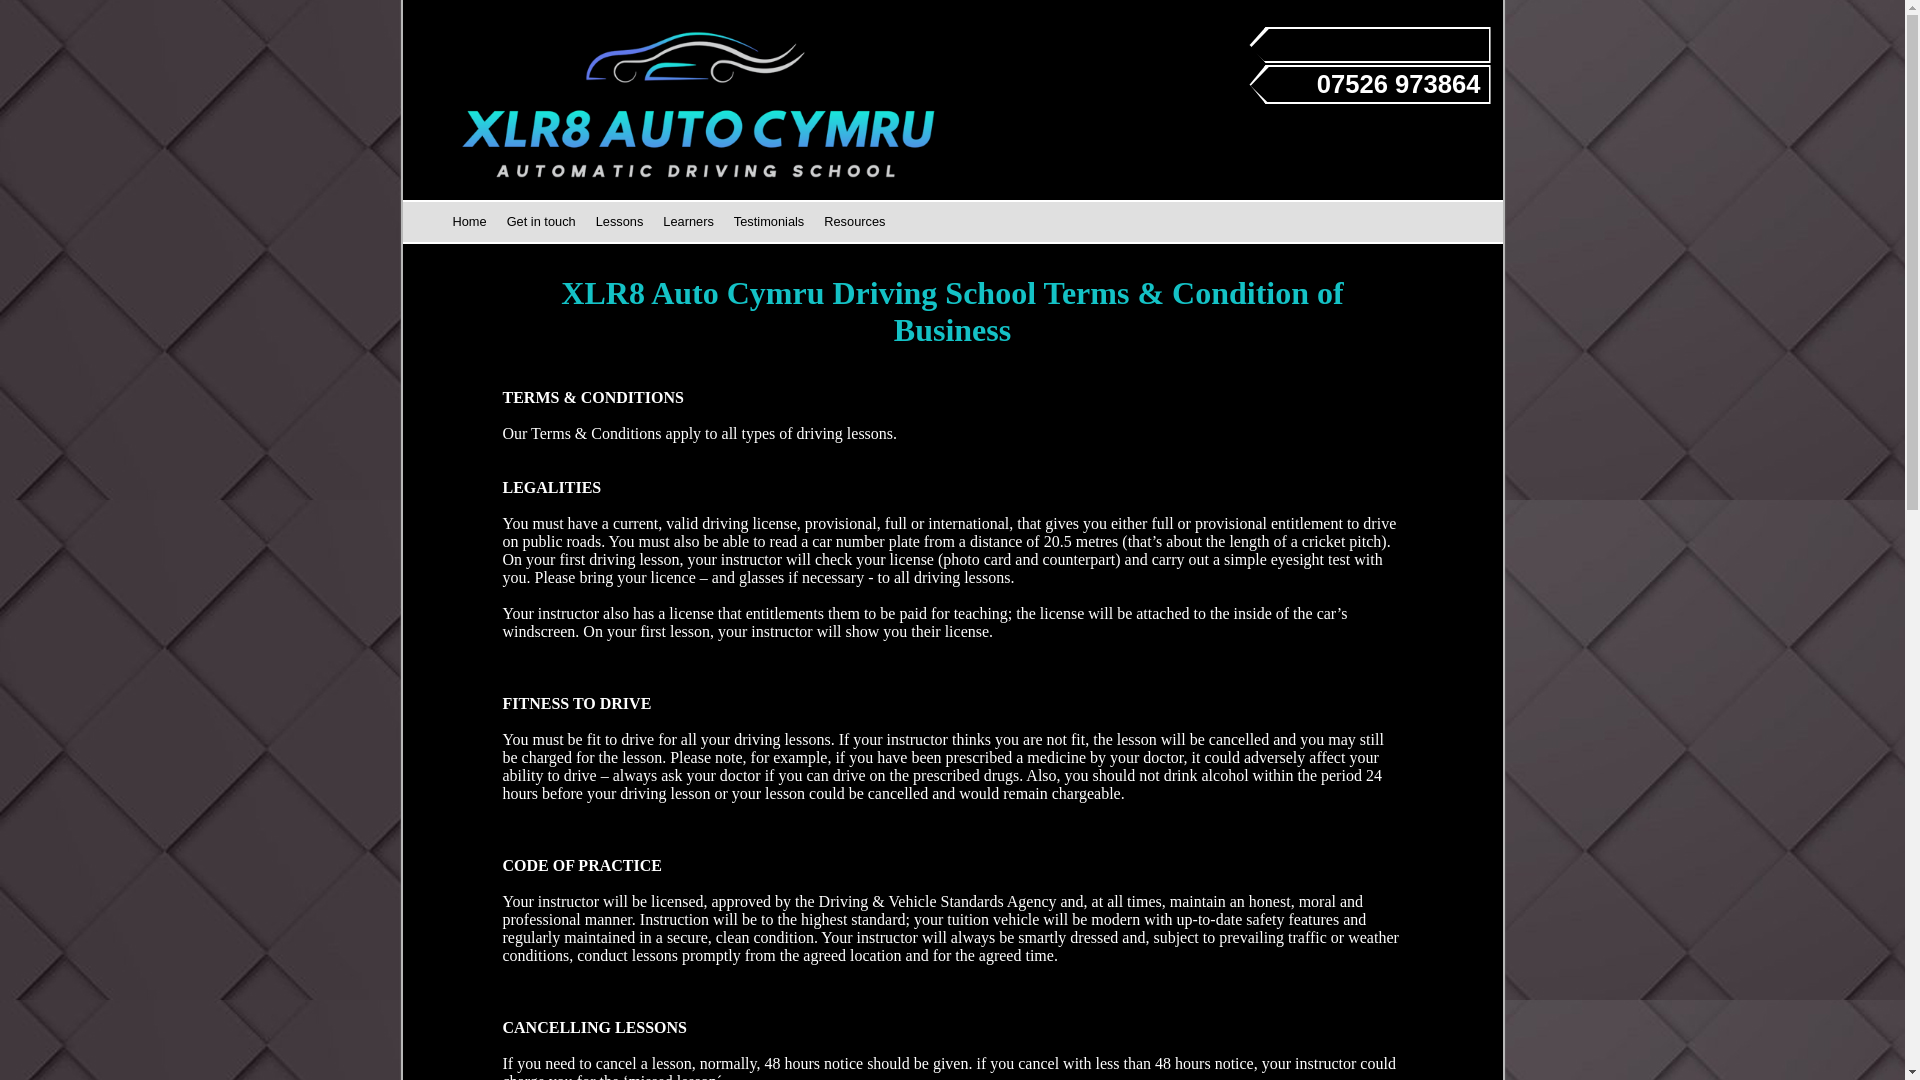 Image resolution: width=1920 pixels, height=1080 pixels. I want to click on Lessons, so click(619, 221).